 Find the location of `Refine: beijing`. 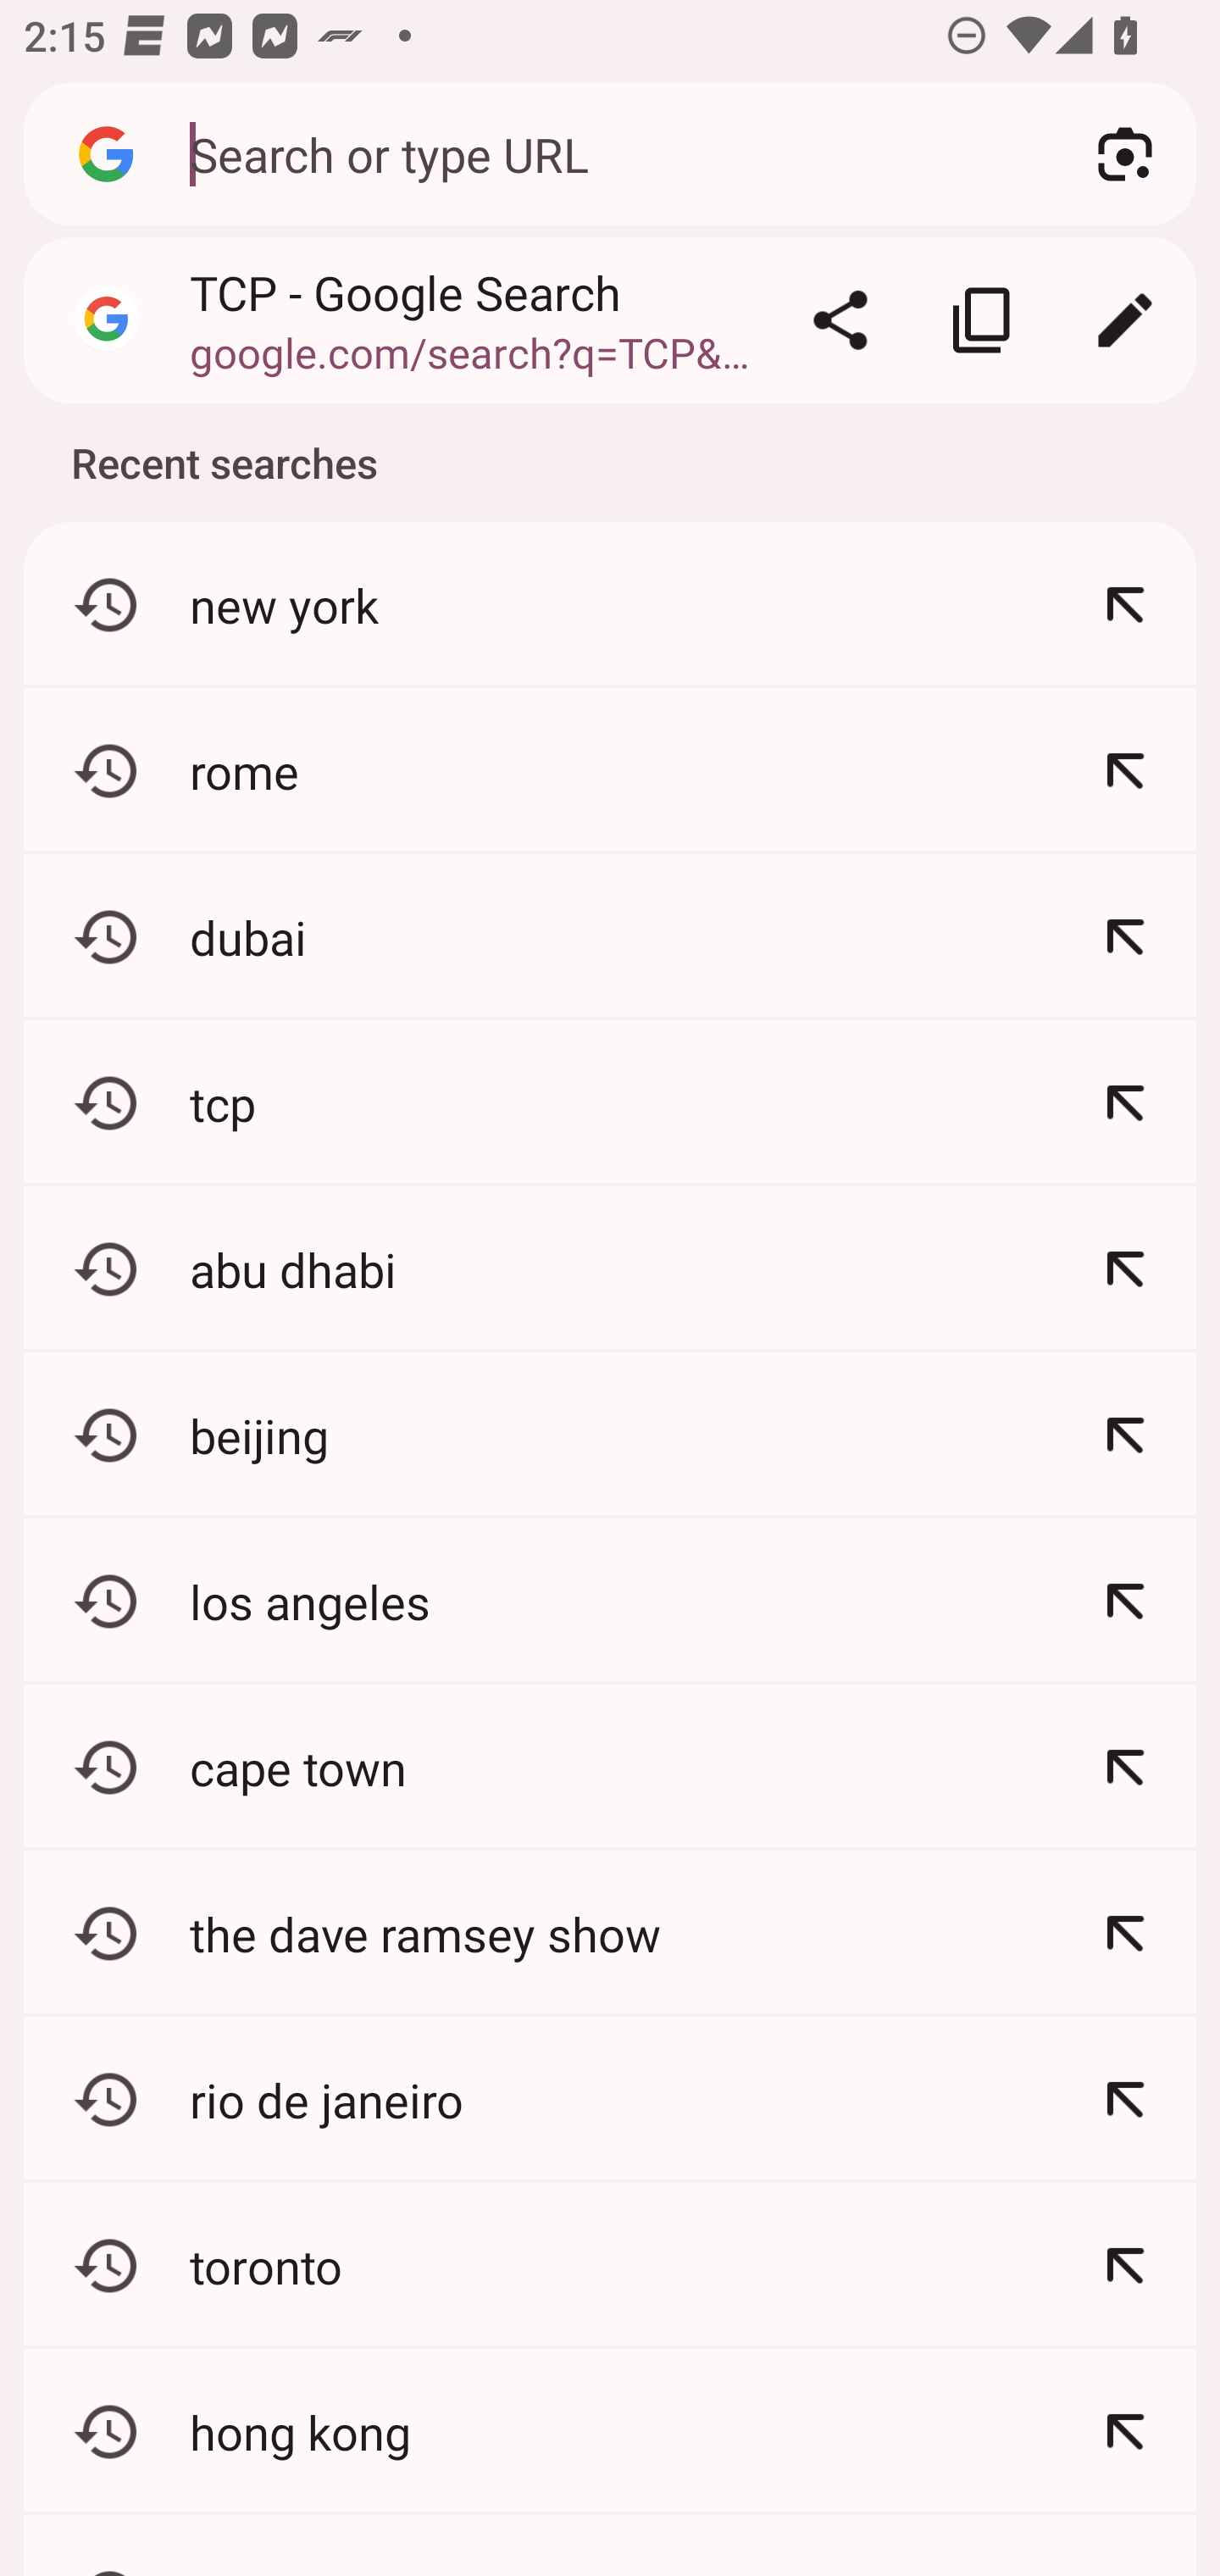

Refine: beijing is located at coordinates (1125, 1435).